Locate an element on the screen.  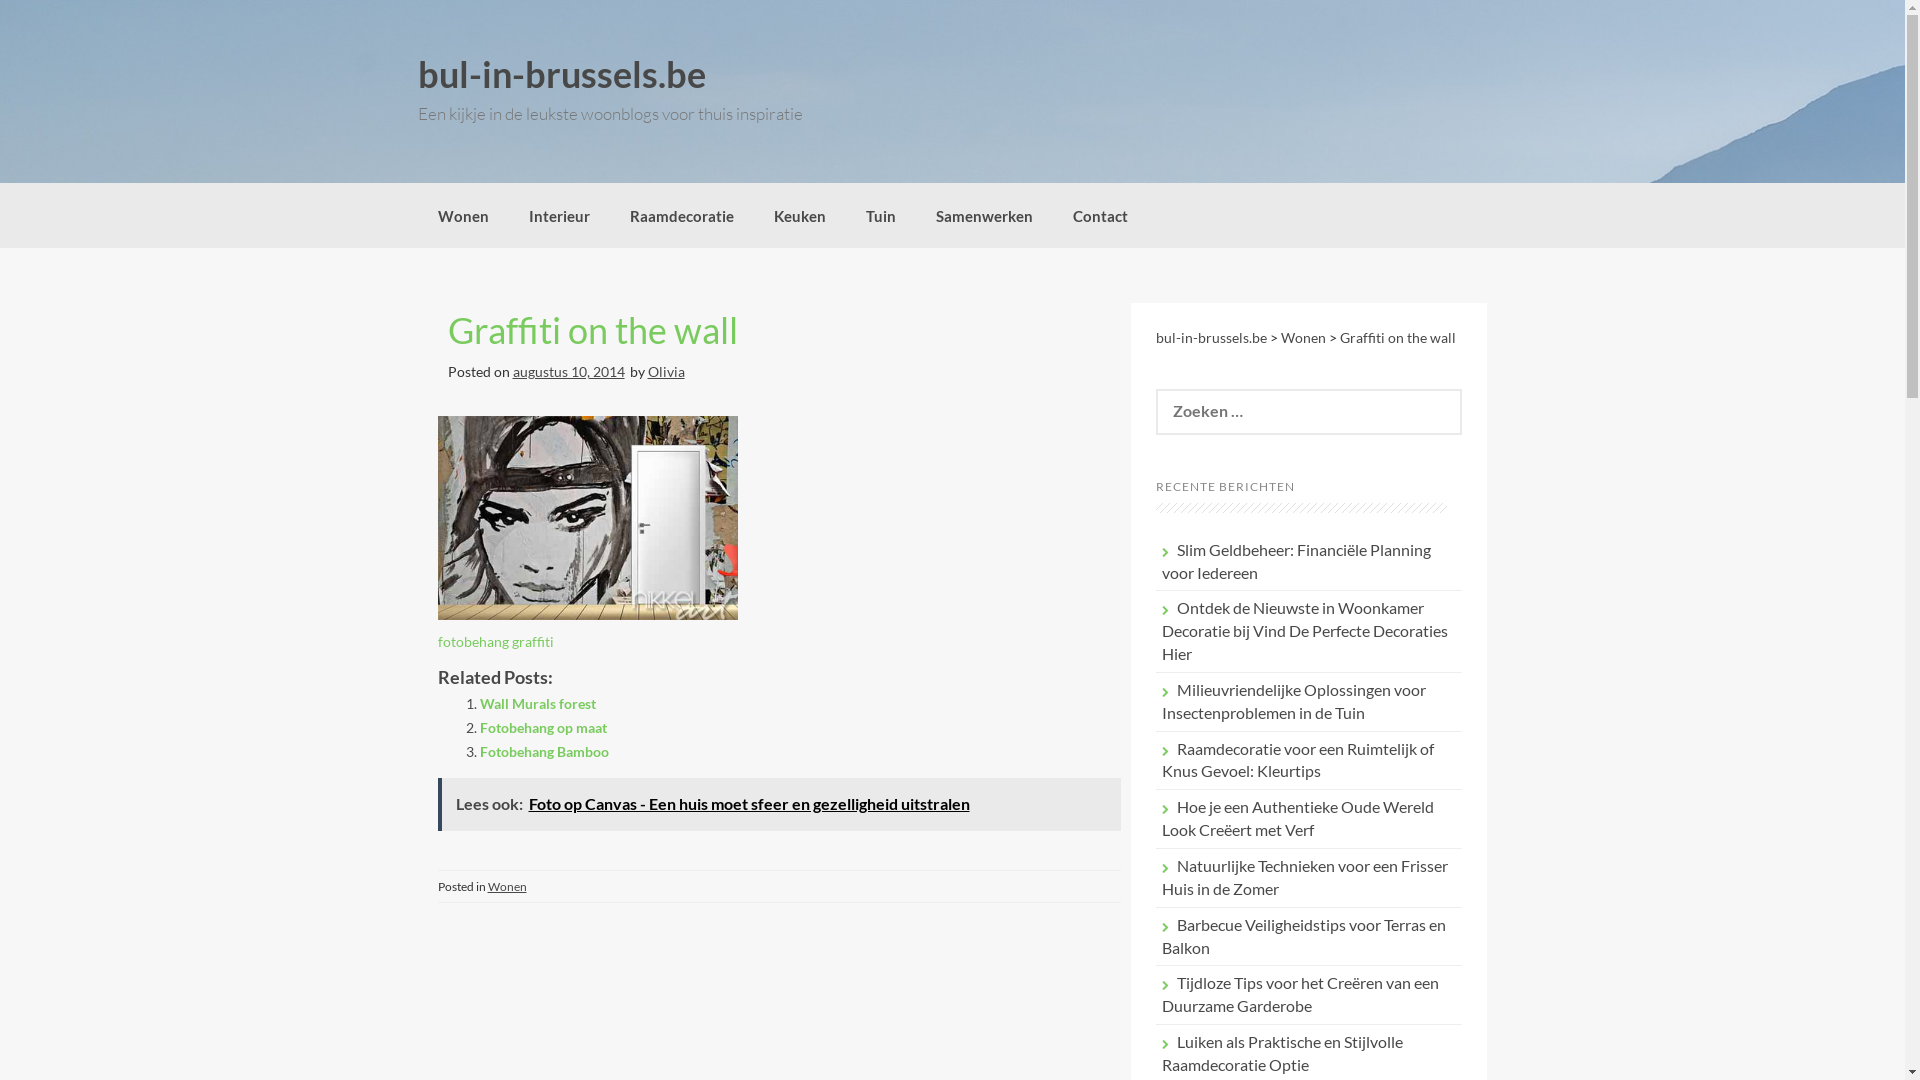
bul-in-brussels.be is located at coordinates (562, 74).